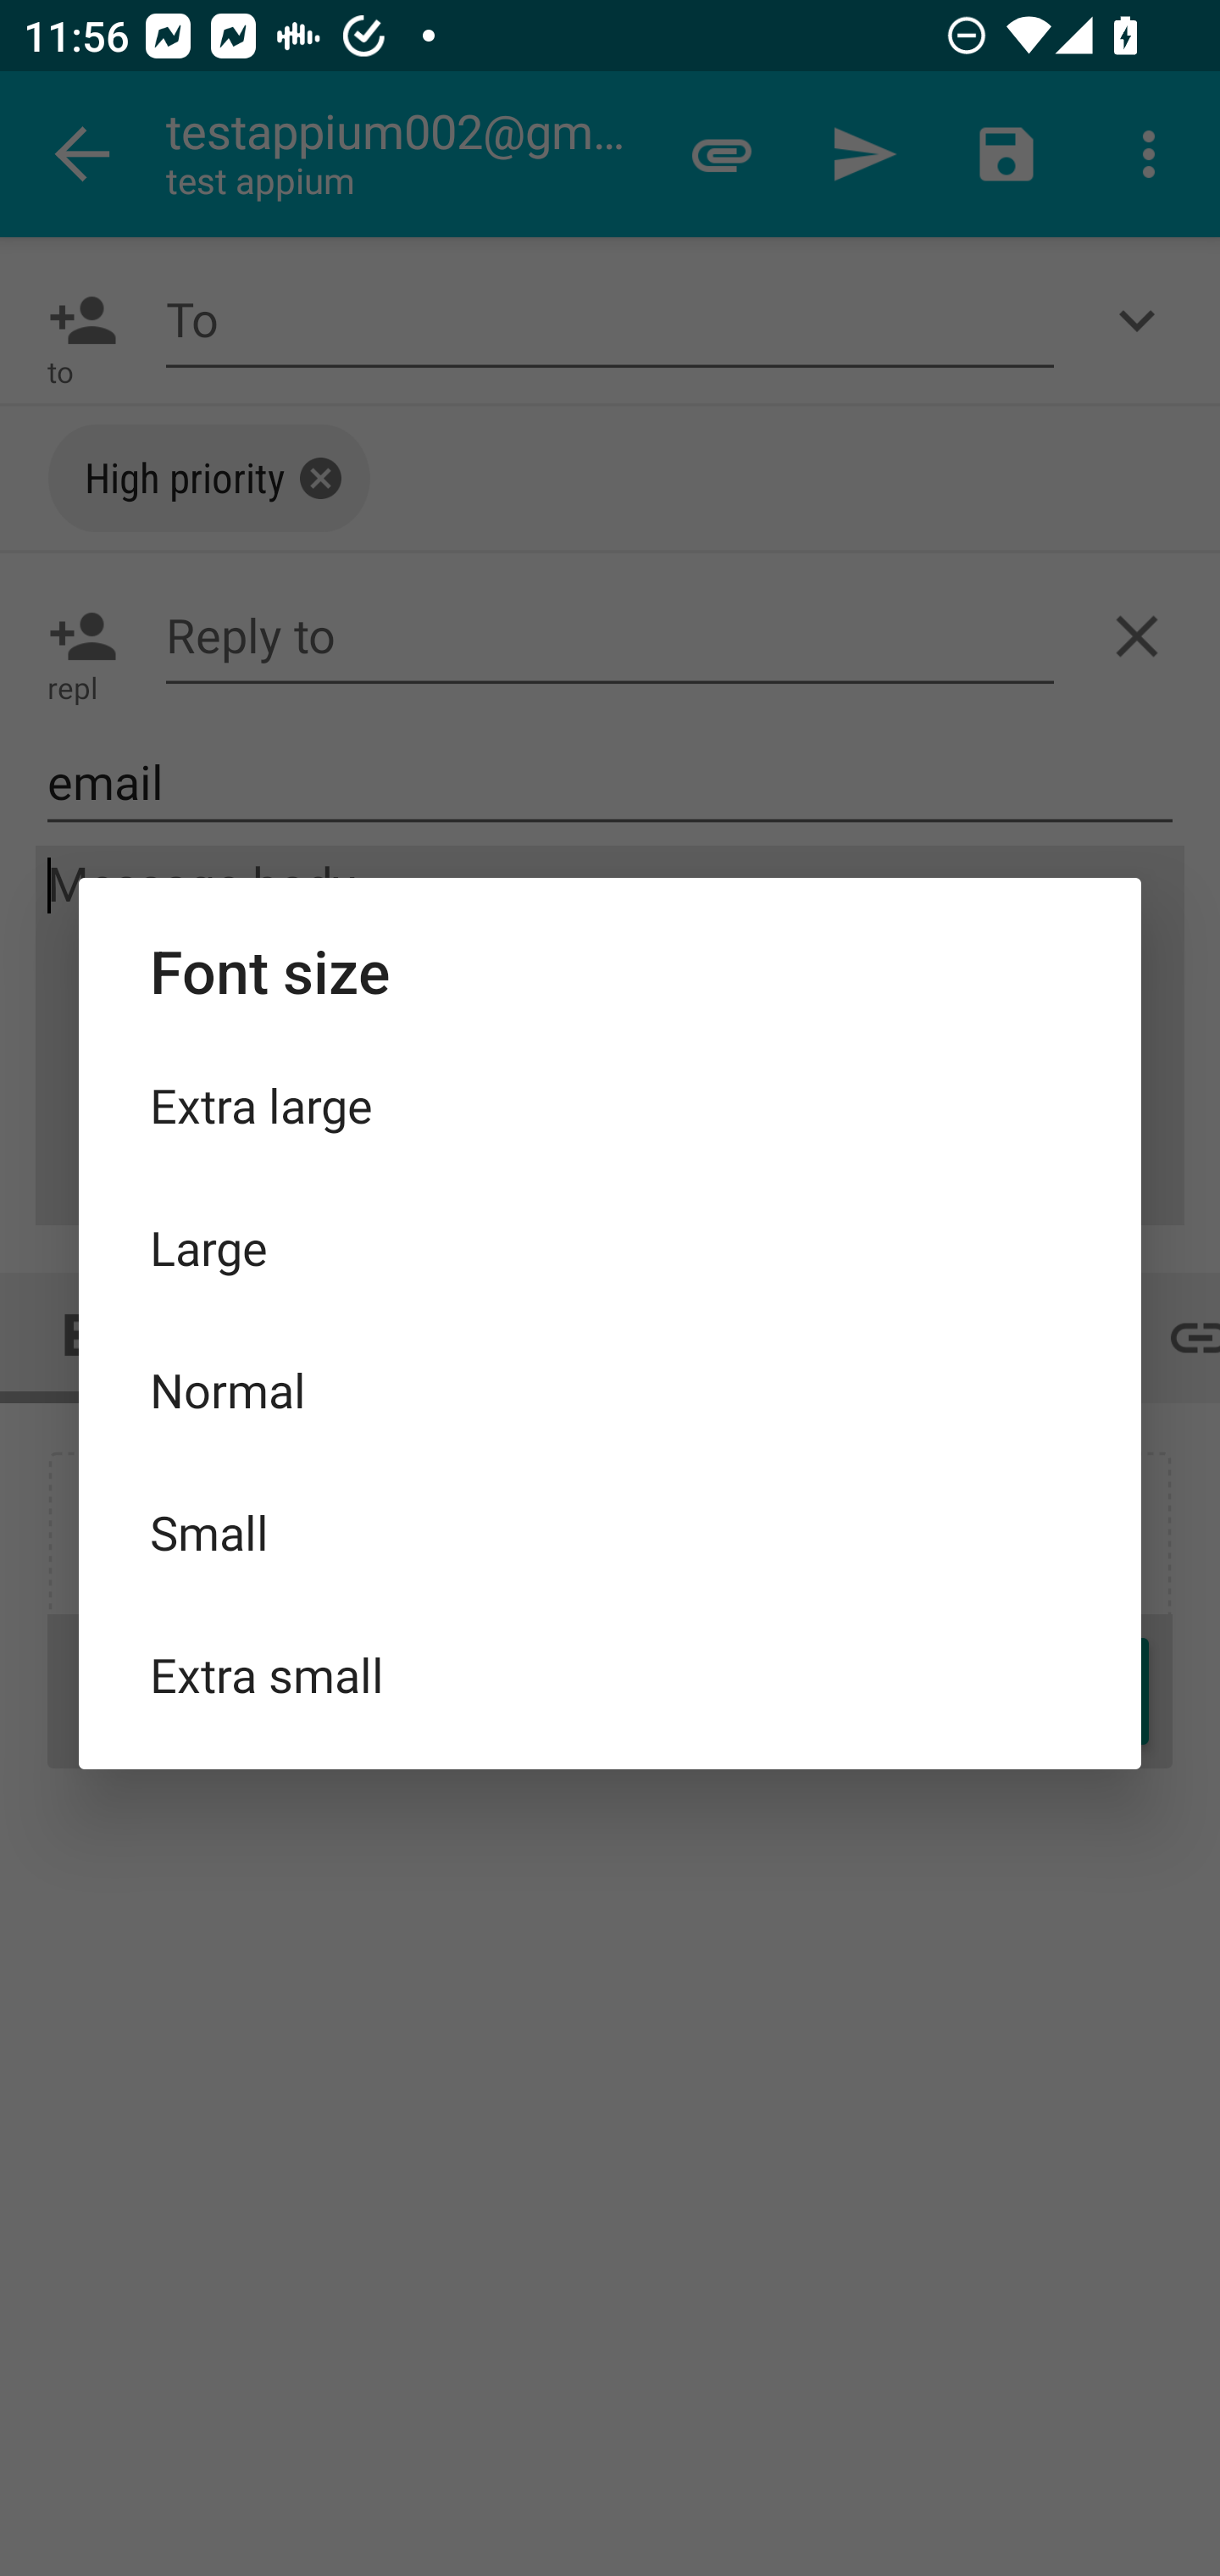 This screenshot has width=1220, height=2576. I want to click on Small, so click(610, 1530).